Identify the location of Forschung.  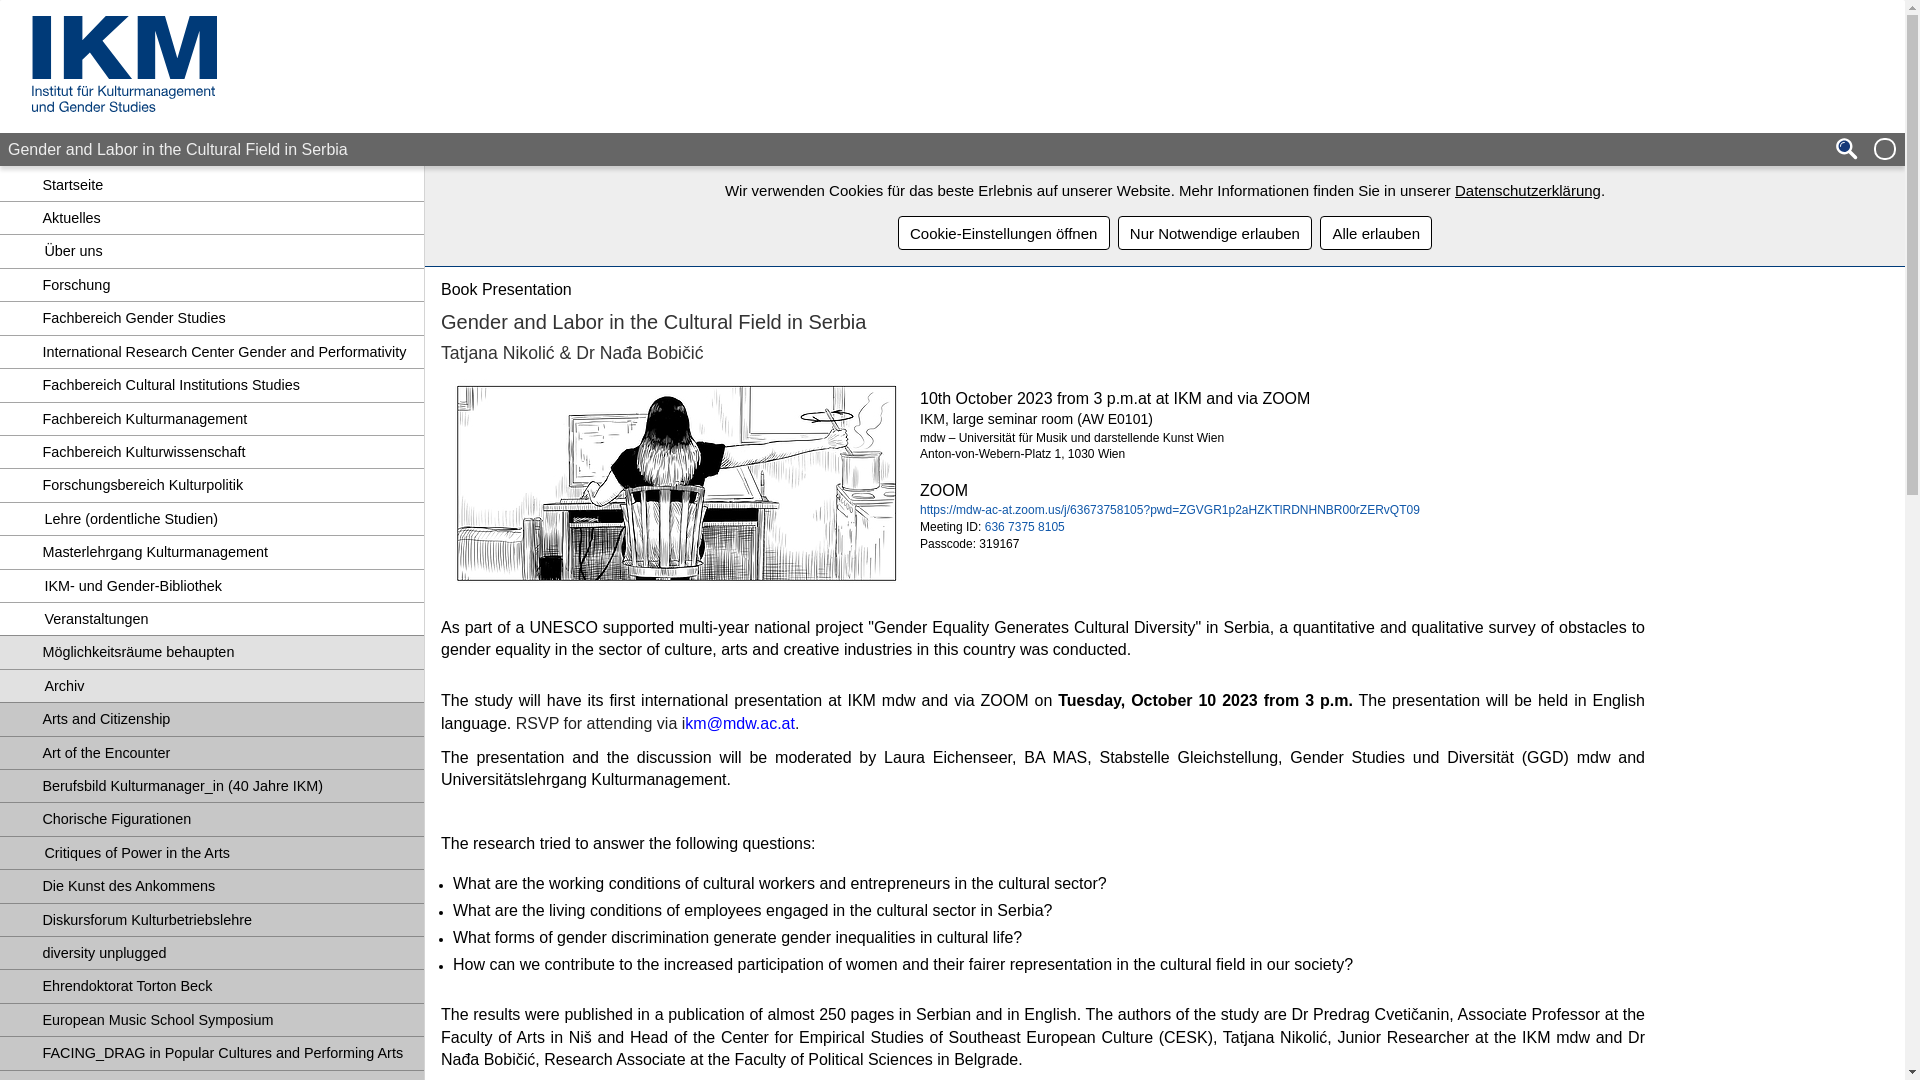
(212, 284).